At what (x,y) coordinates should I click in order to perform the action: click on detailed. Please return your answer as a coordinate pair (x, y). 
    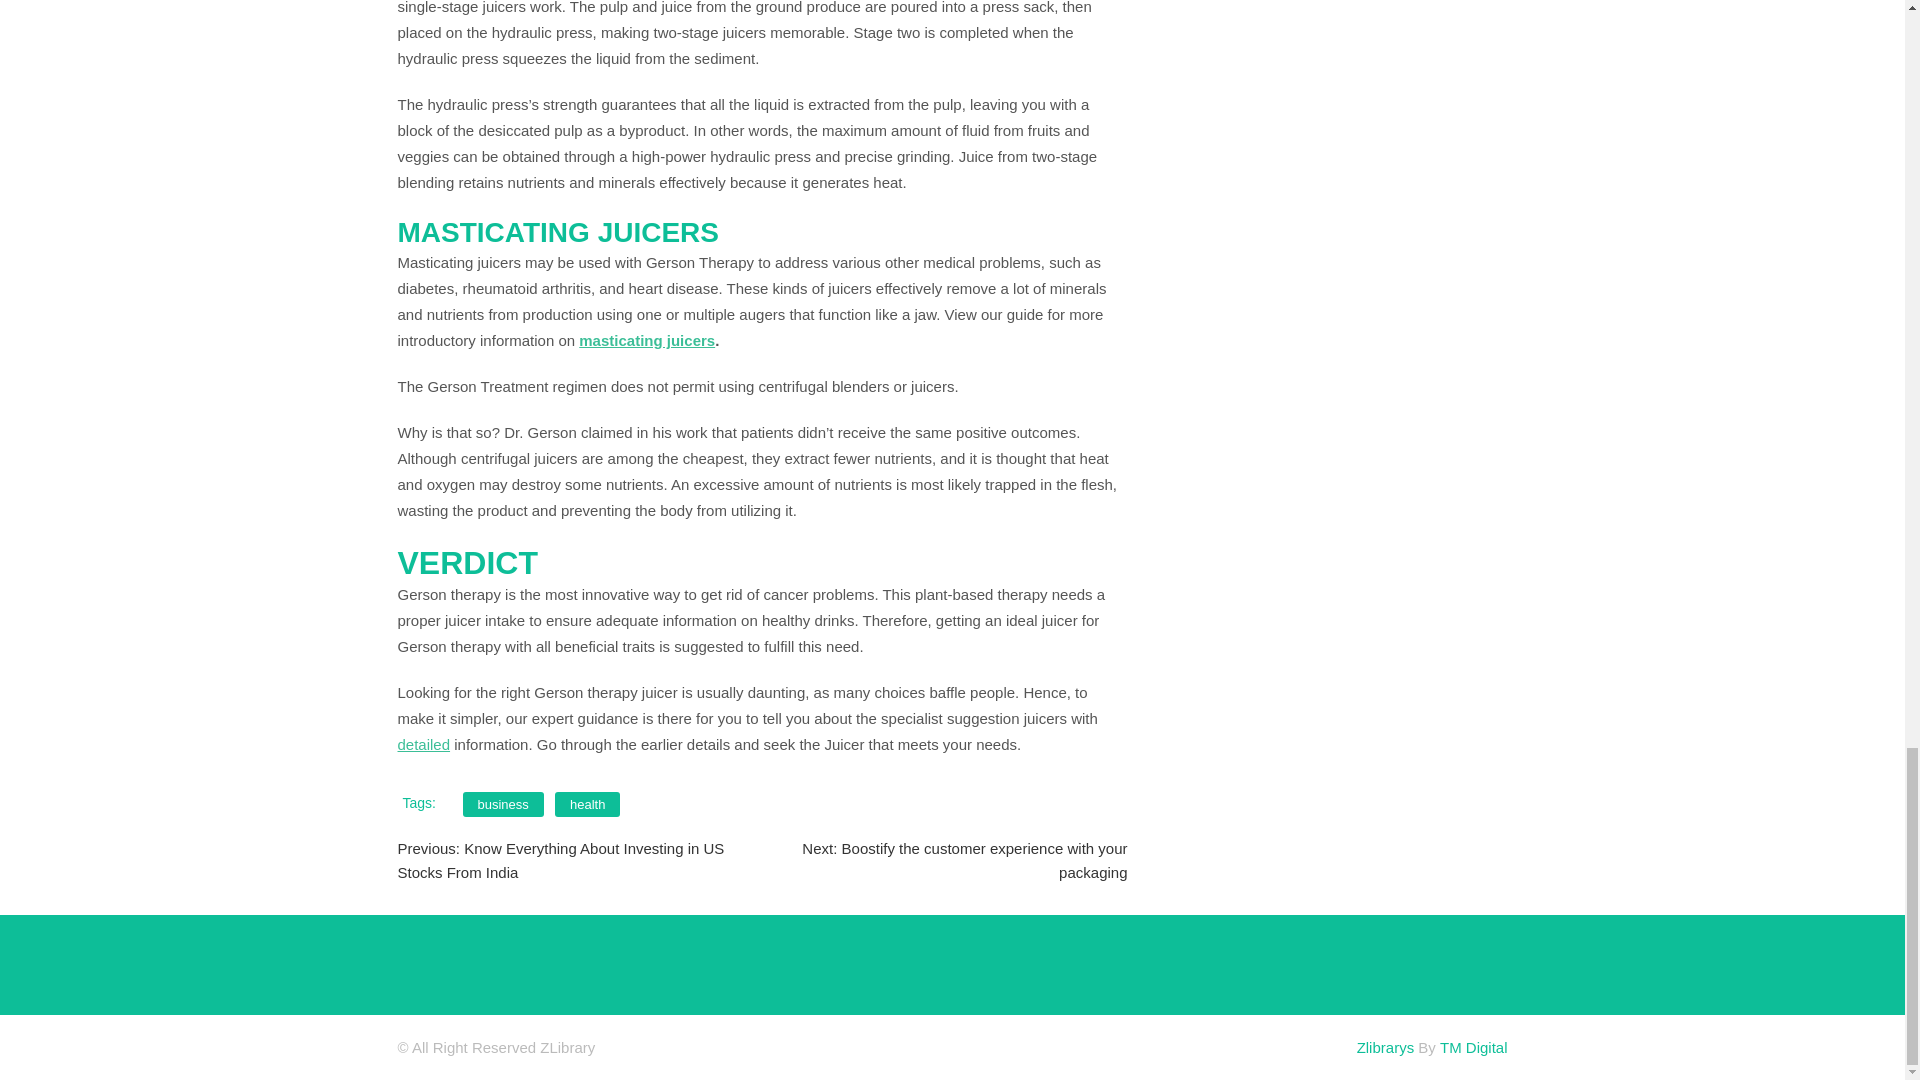
    Looking at the image, I should click on (424, 744).